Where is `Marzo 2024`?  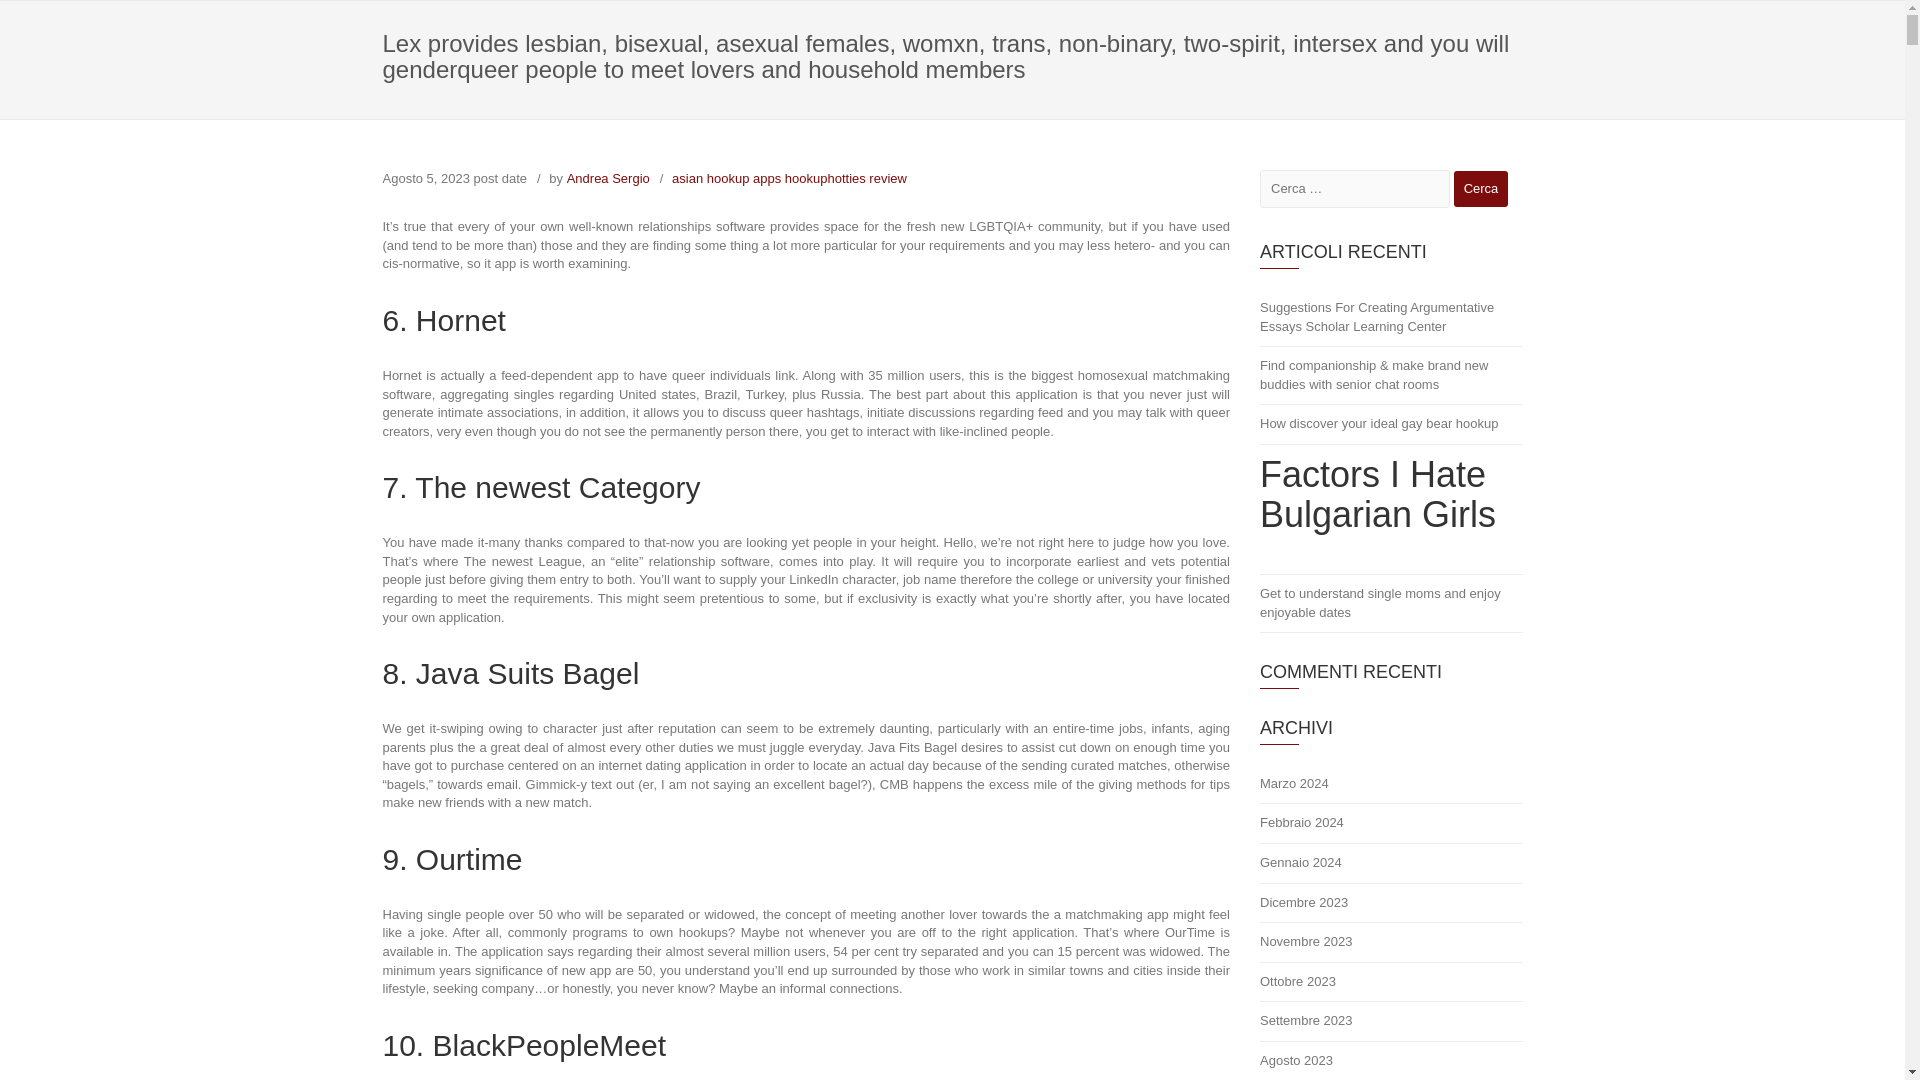 Marzo 2024 is located at coordinates (1390, 784).